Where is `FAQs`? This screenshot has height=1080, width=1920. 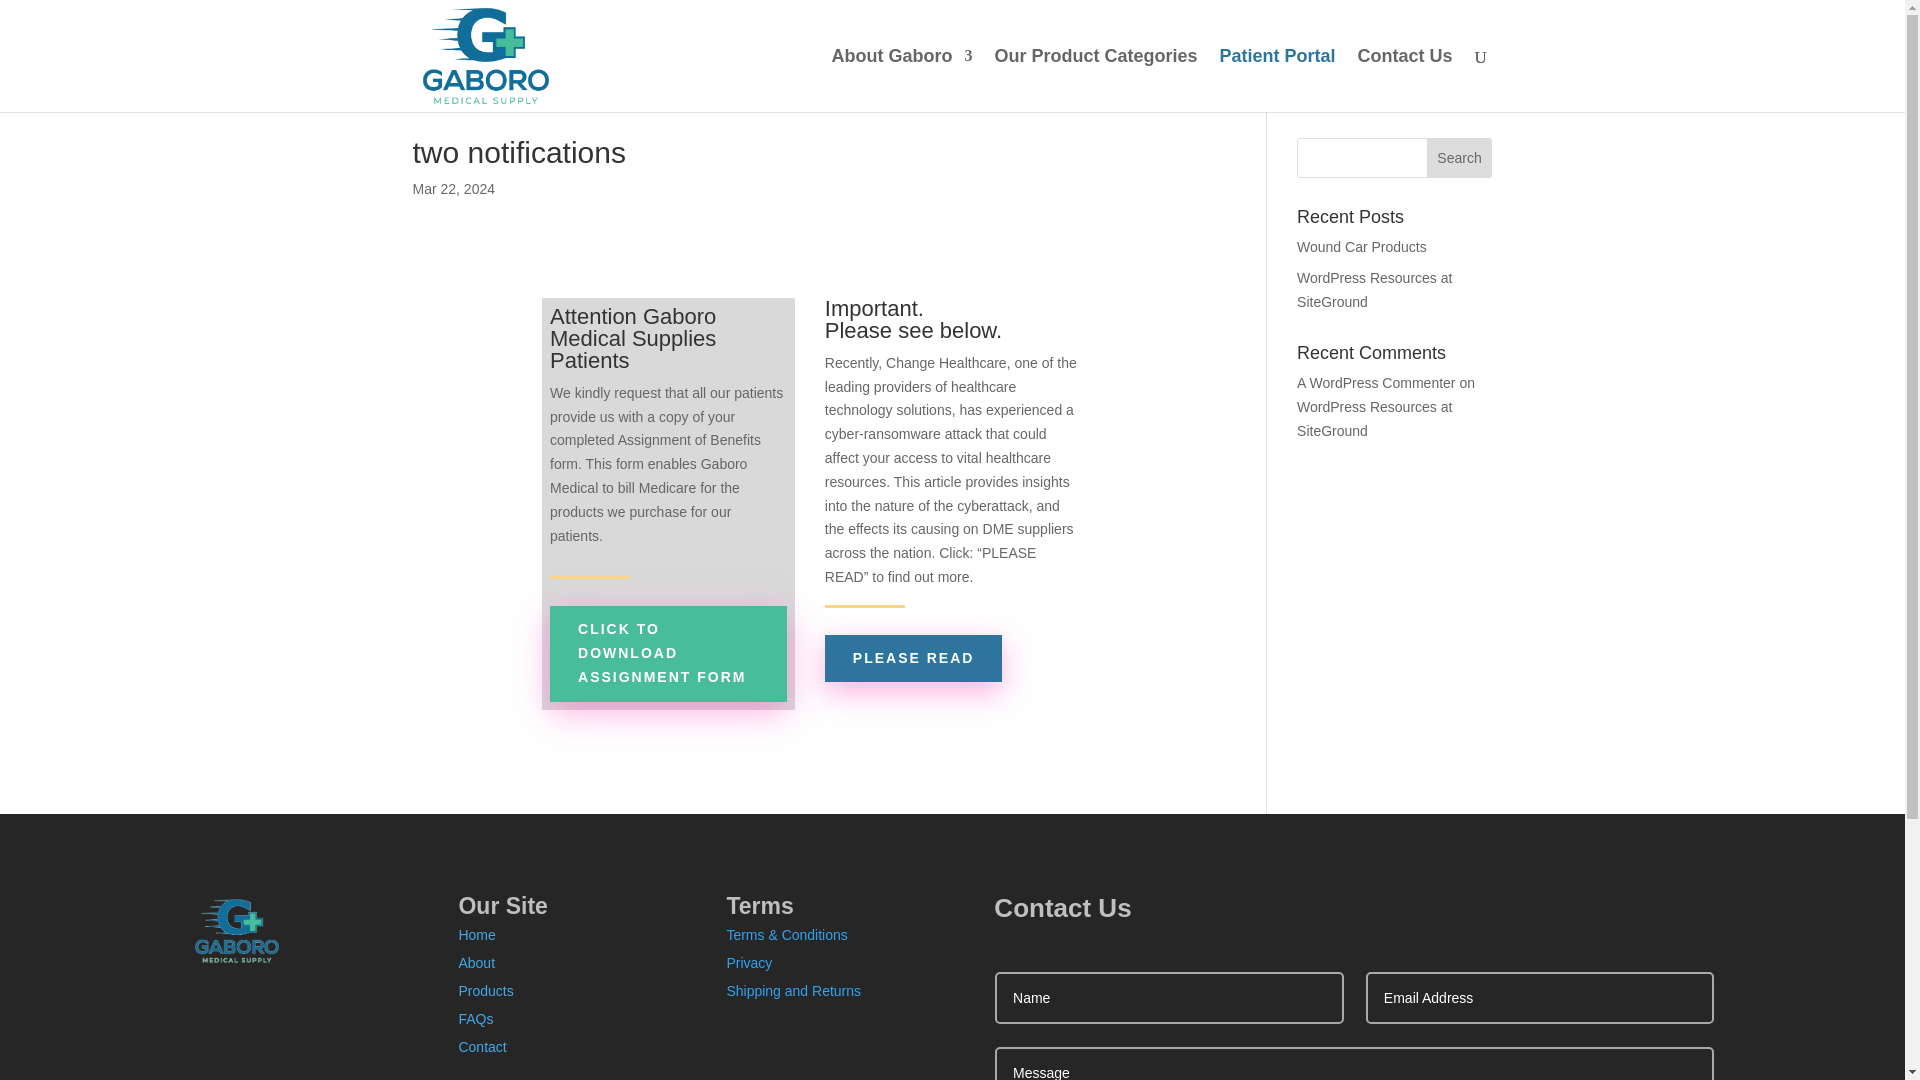 FAQs is located at coordinates (476, 1018).